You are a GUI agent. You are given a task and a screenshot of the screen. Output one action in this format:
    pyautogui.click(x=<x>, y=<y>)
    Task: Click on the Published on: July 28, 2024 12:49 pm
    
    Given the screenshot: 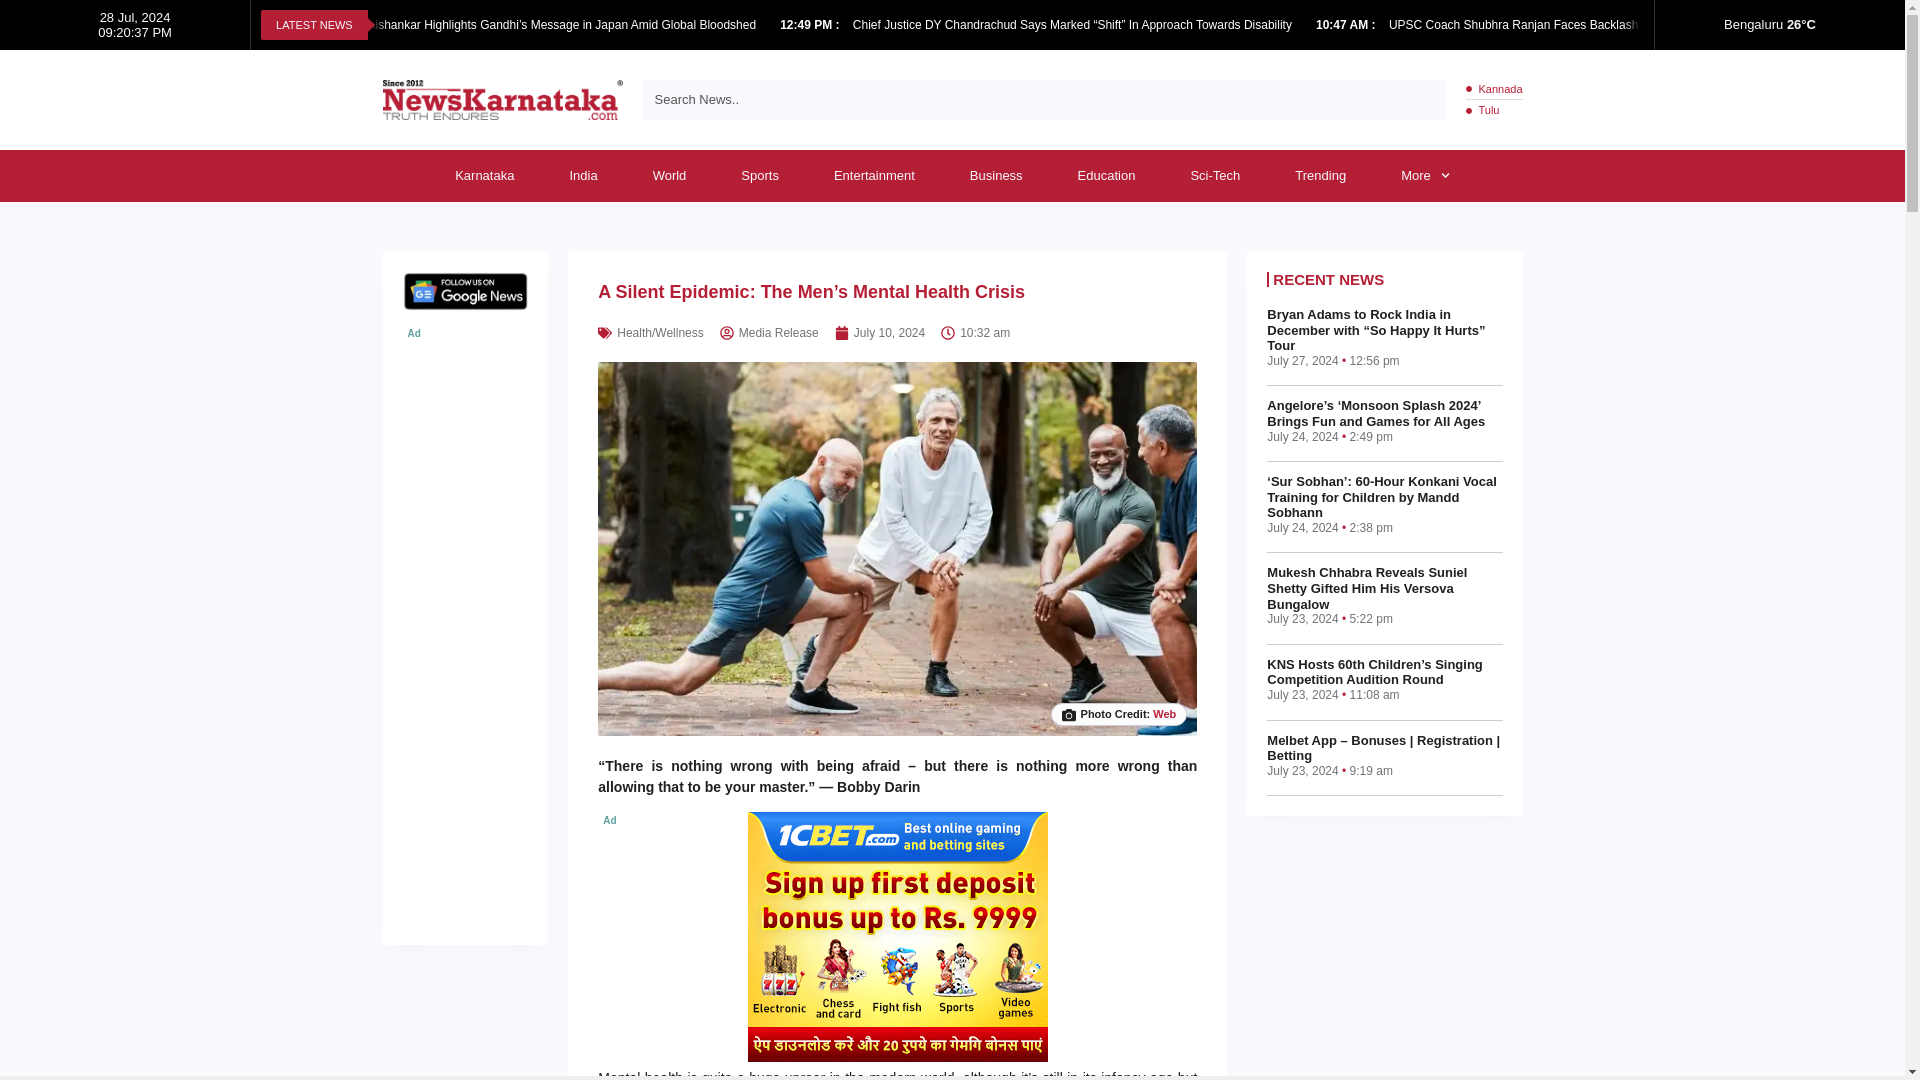 What is the action you would take?
    pyautogui.click(x=810, y=25)
    